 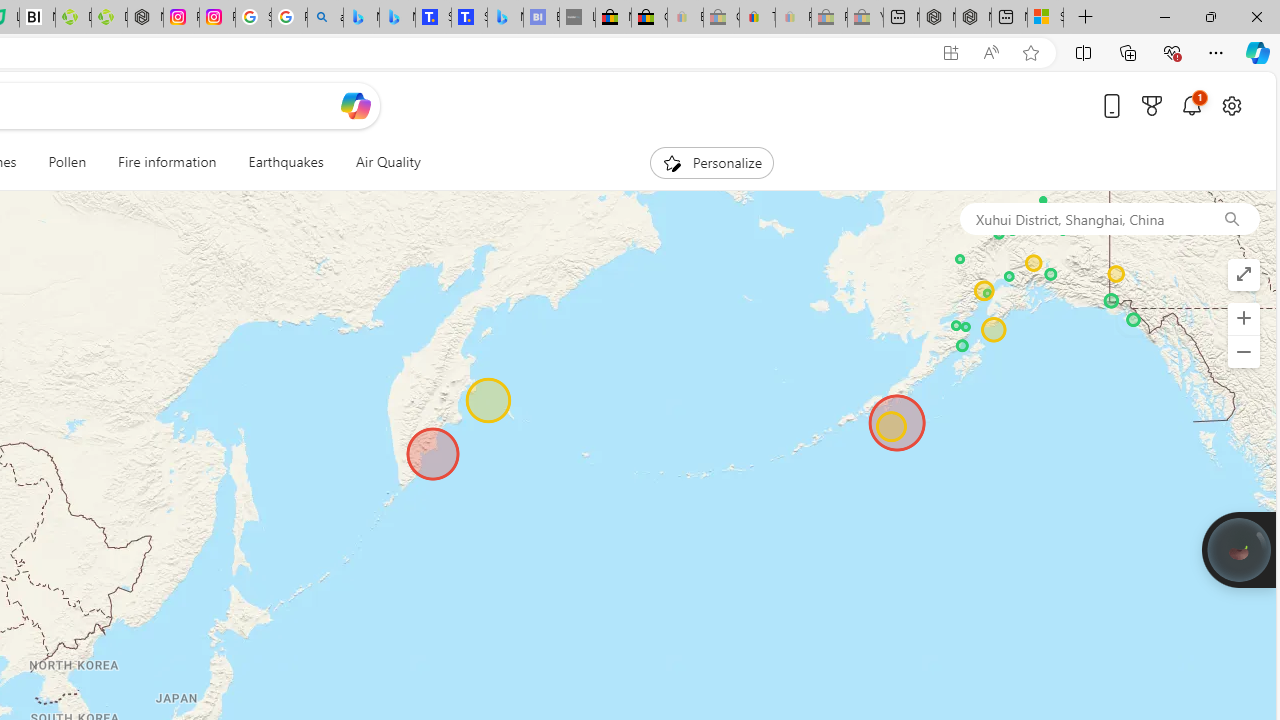 What do you see at coordinates (1045, 18) in the screenshot?
I see `Sign in to your Microsoft account` at bounding box center [1045, 18].